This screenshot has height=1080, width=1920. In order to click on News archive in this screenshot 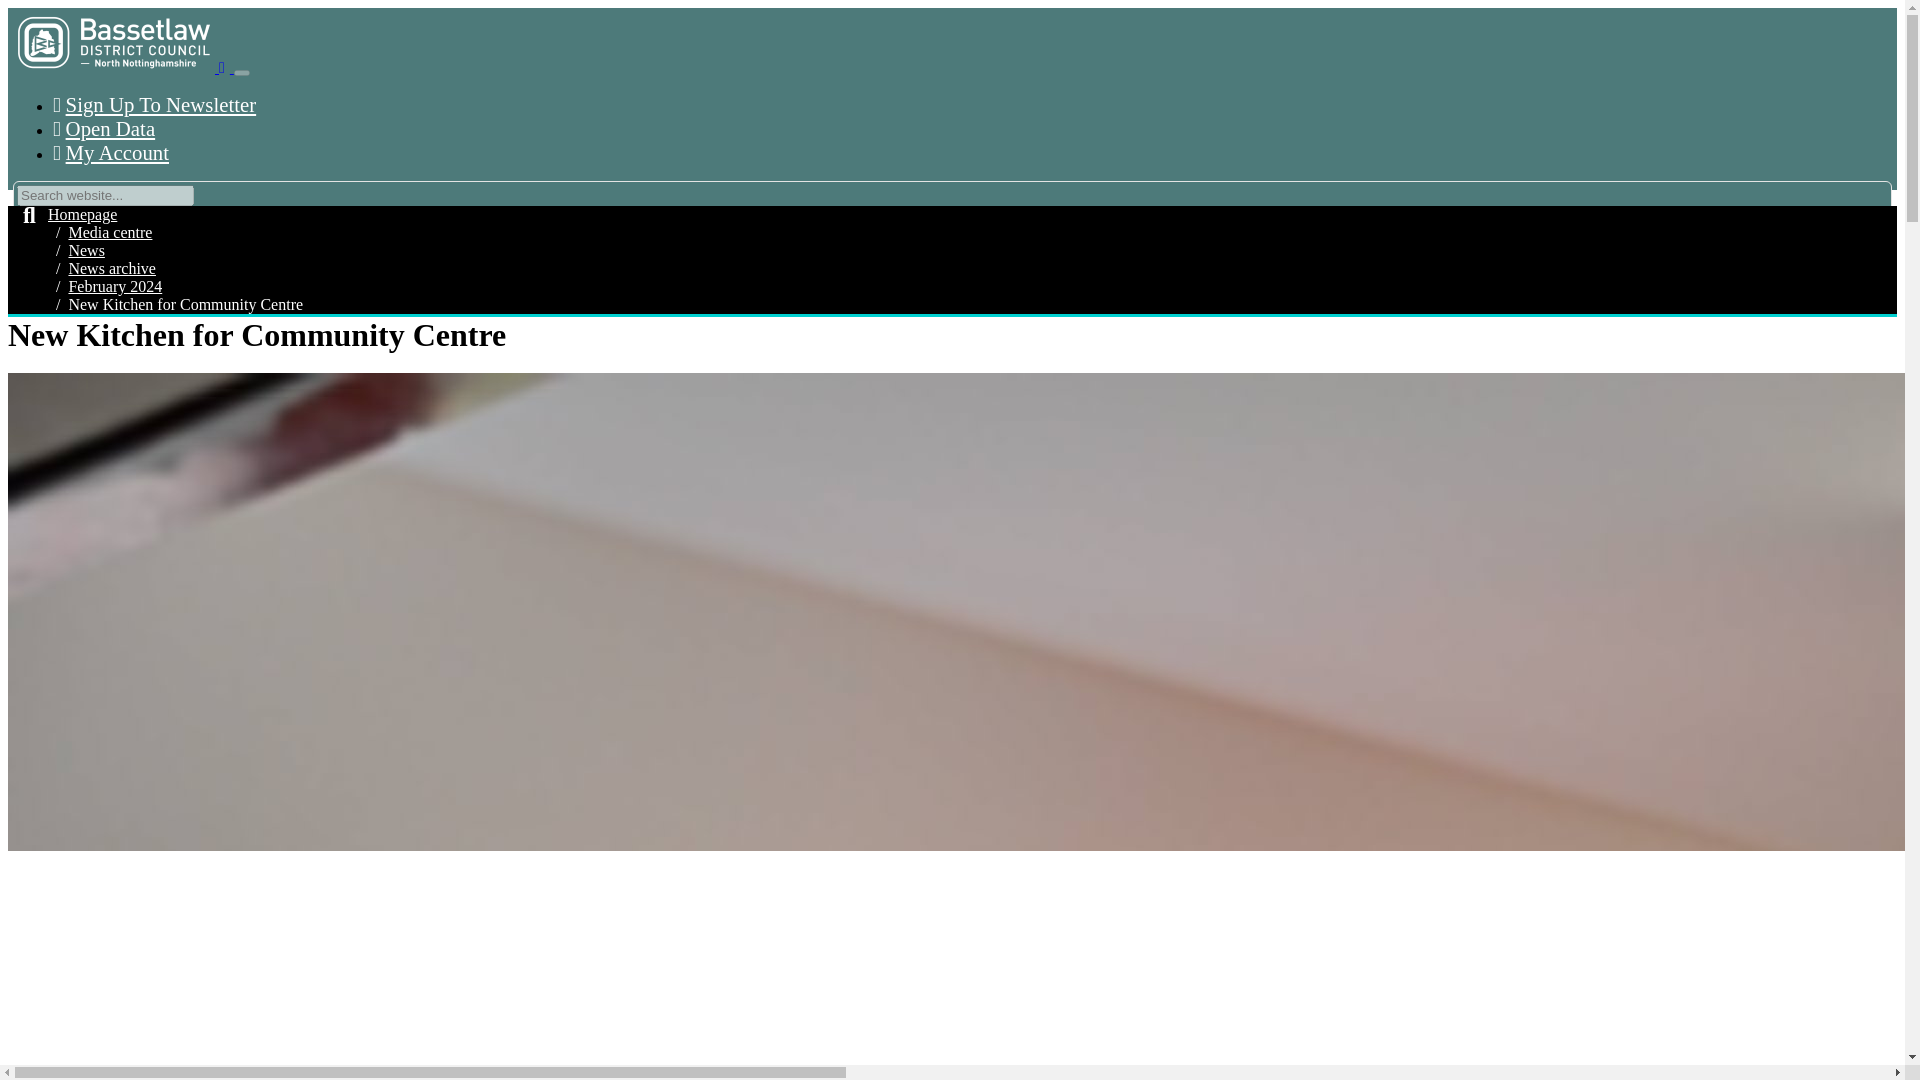, I will do `click(111, 268)`.